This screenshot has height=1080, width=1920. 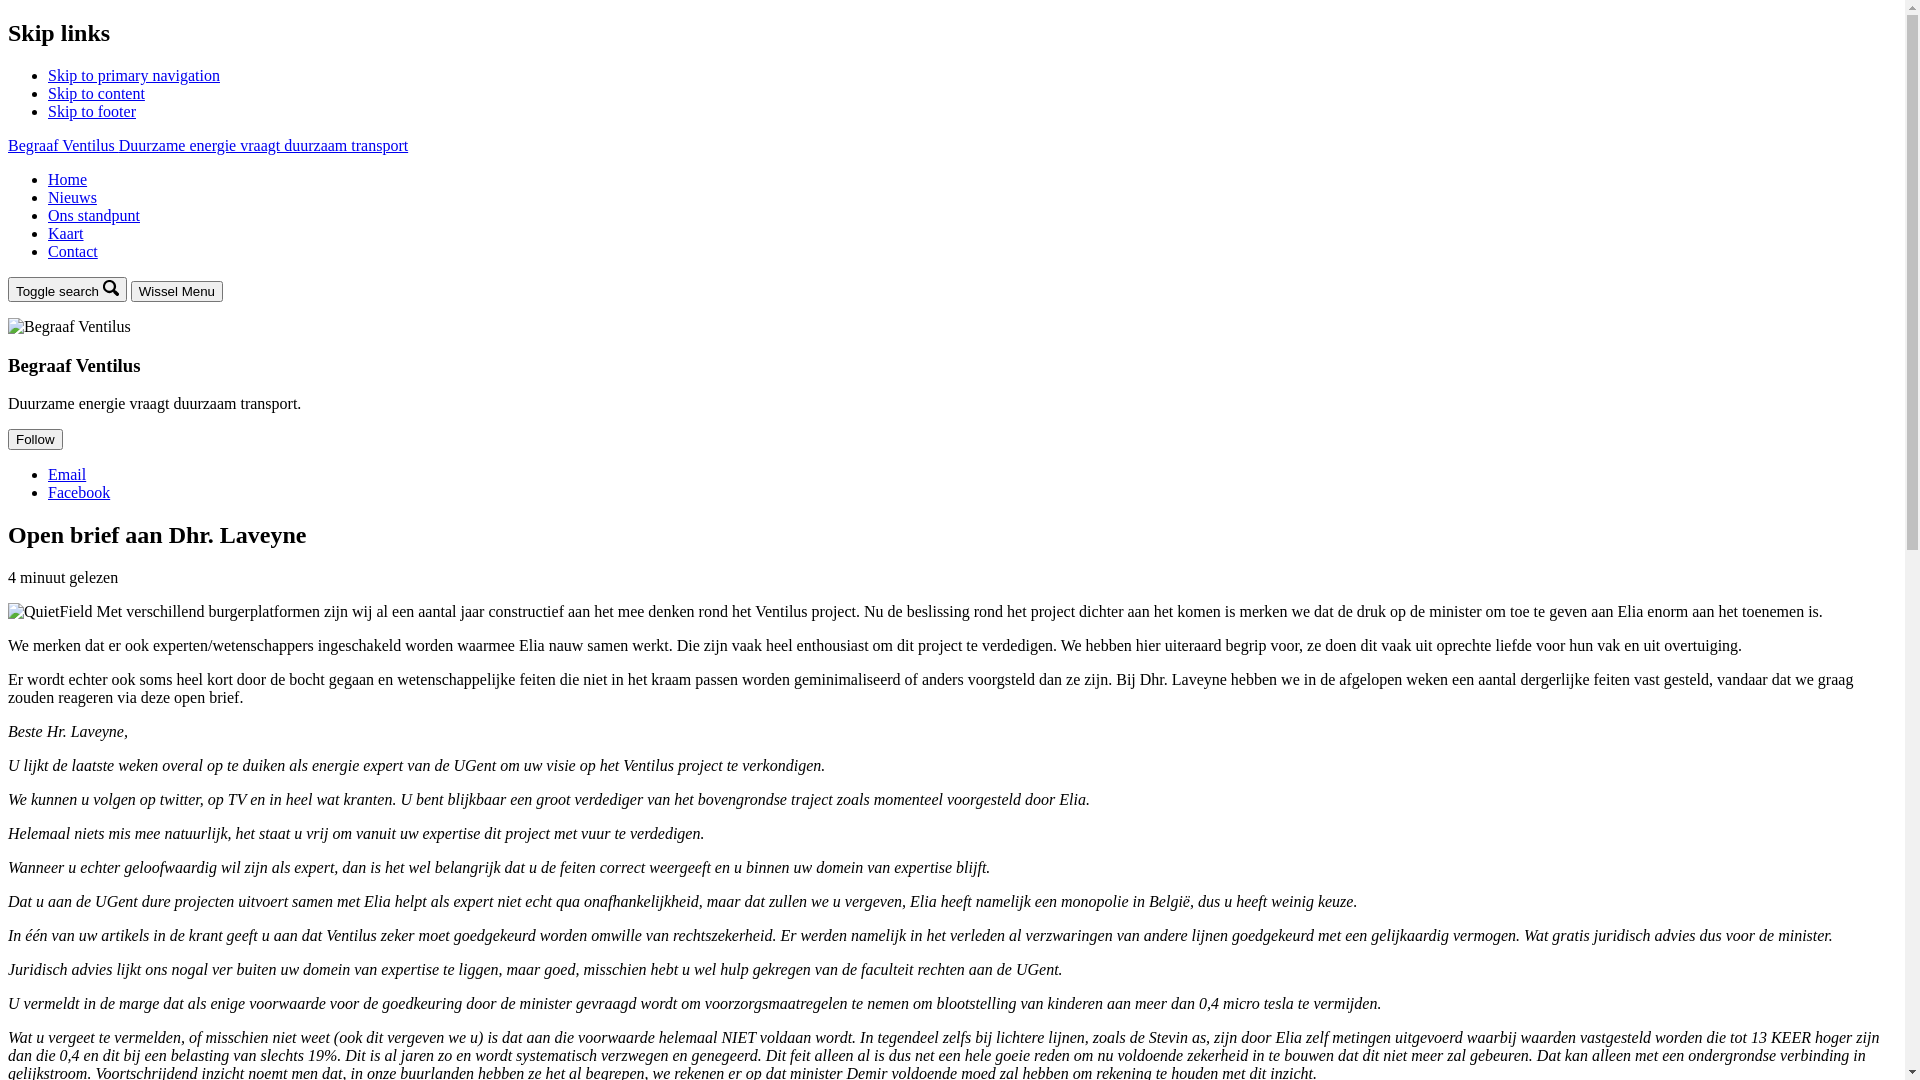 I want to click on Begraaf Ventilus Duurzame energie vraagt duurzaam transport, so click(x=208, y=146).